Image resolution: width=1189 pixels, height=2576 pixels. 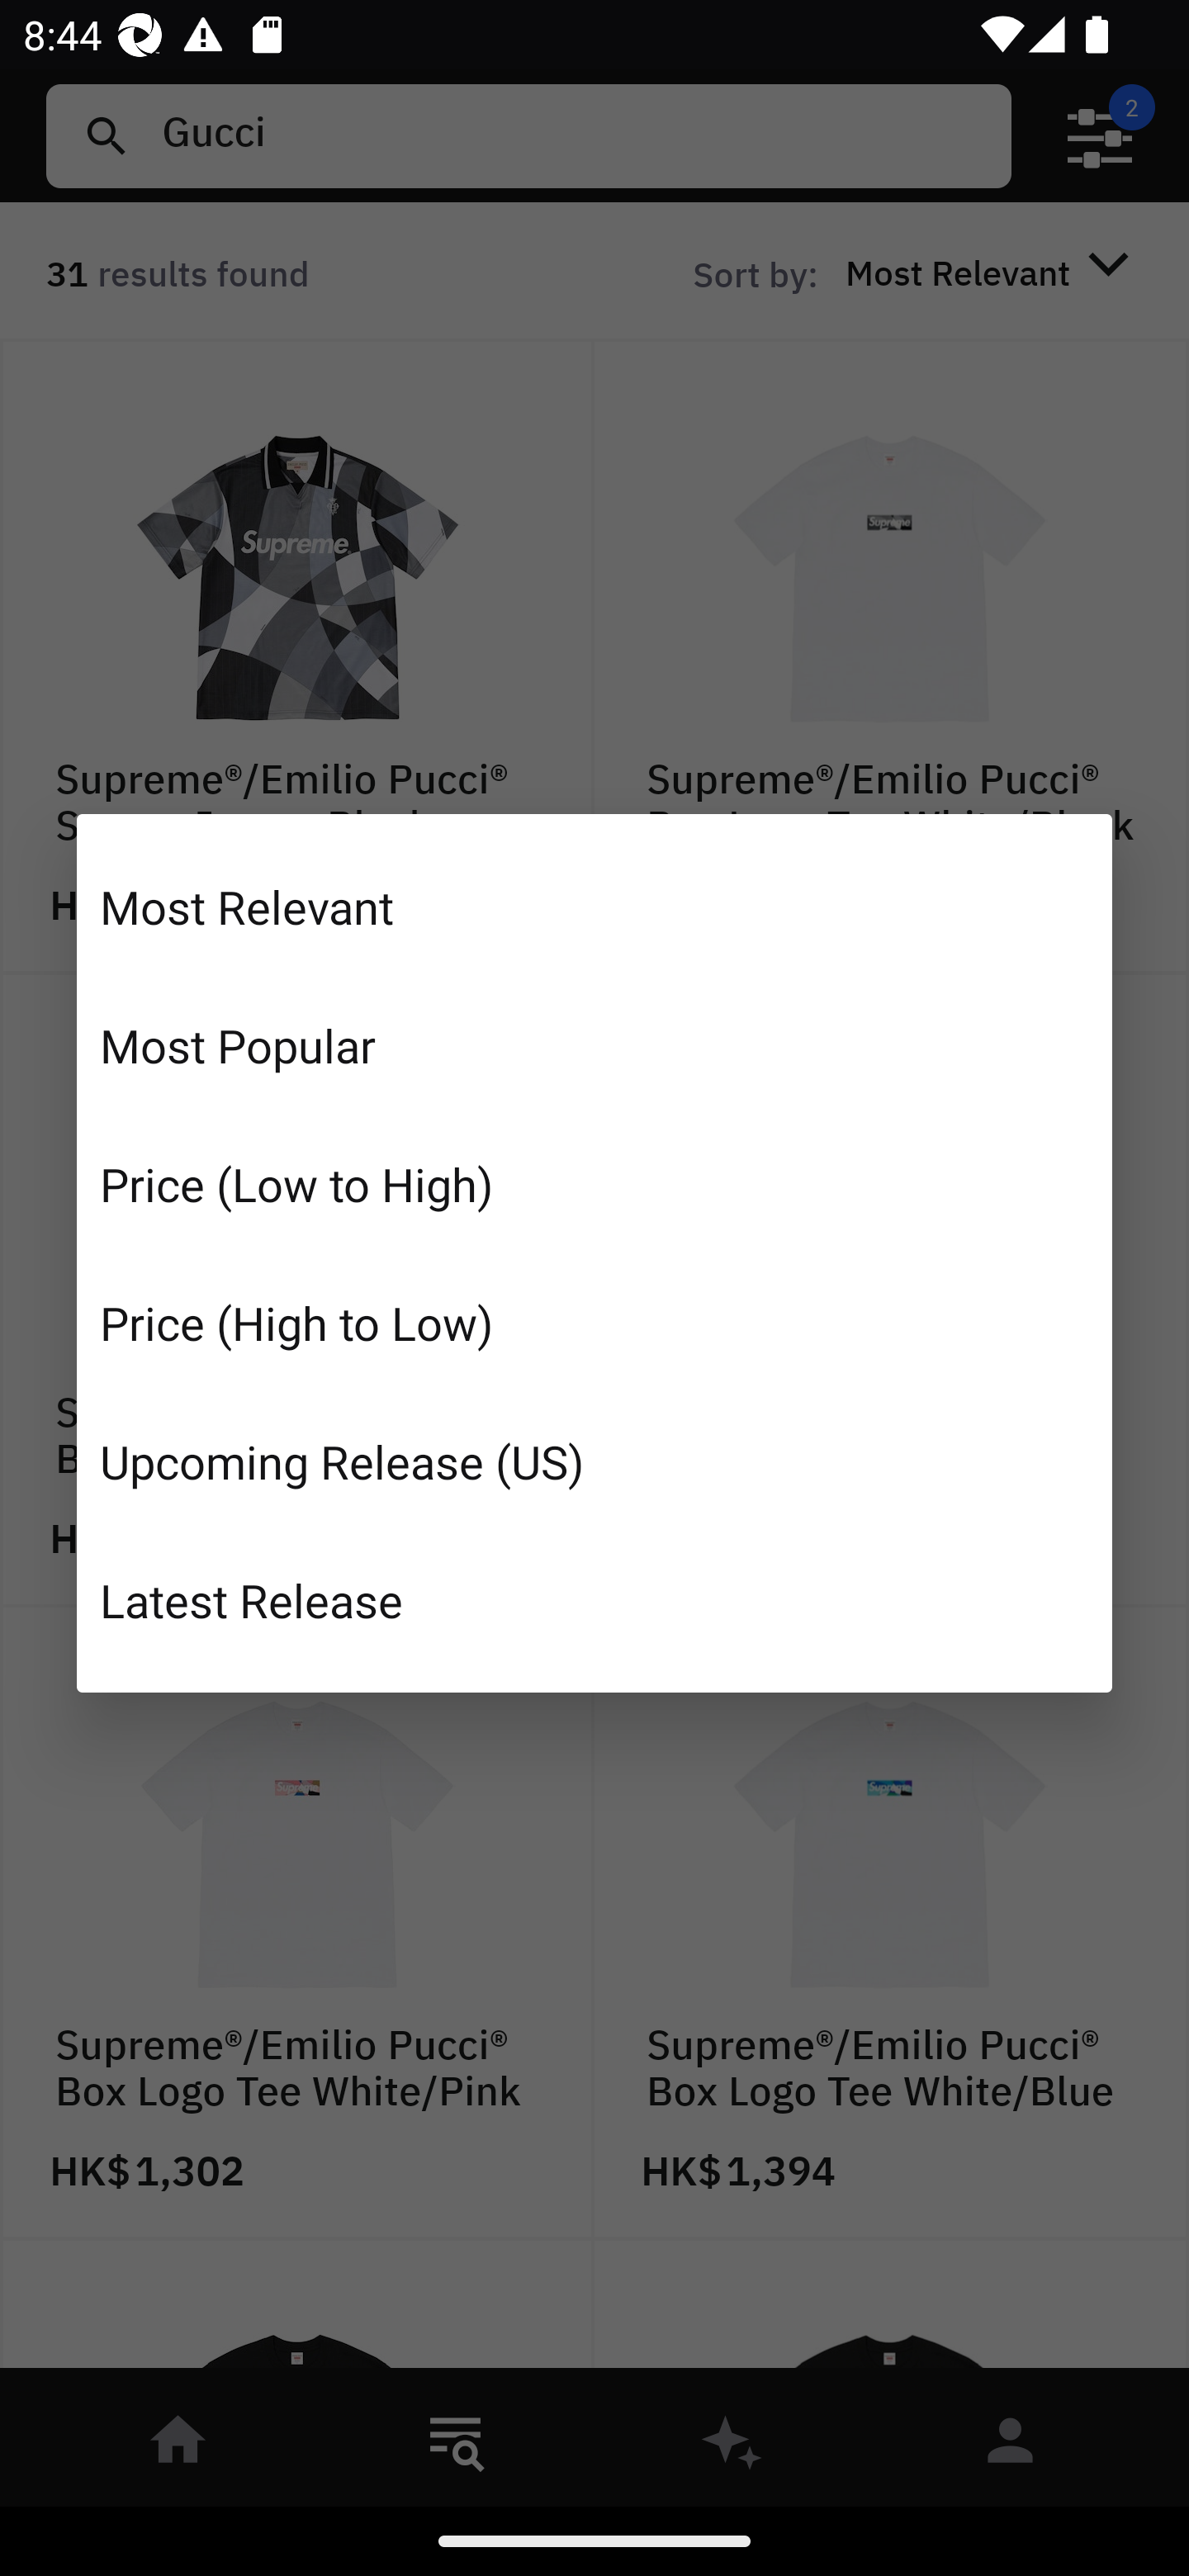 What do you see at coordinates (594, 907) in the screenshot?
I see `Most Relevant` at bounding box center [594, 907].